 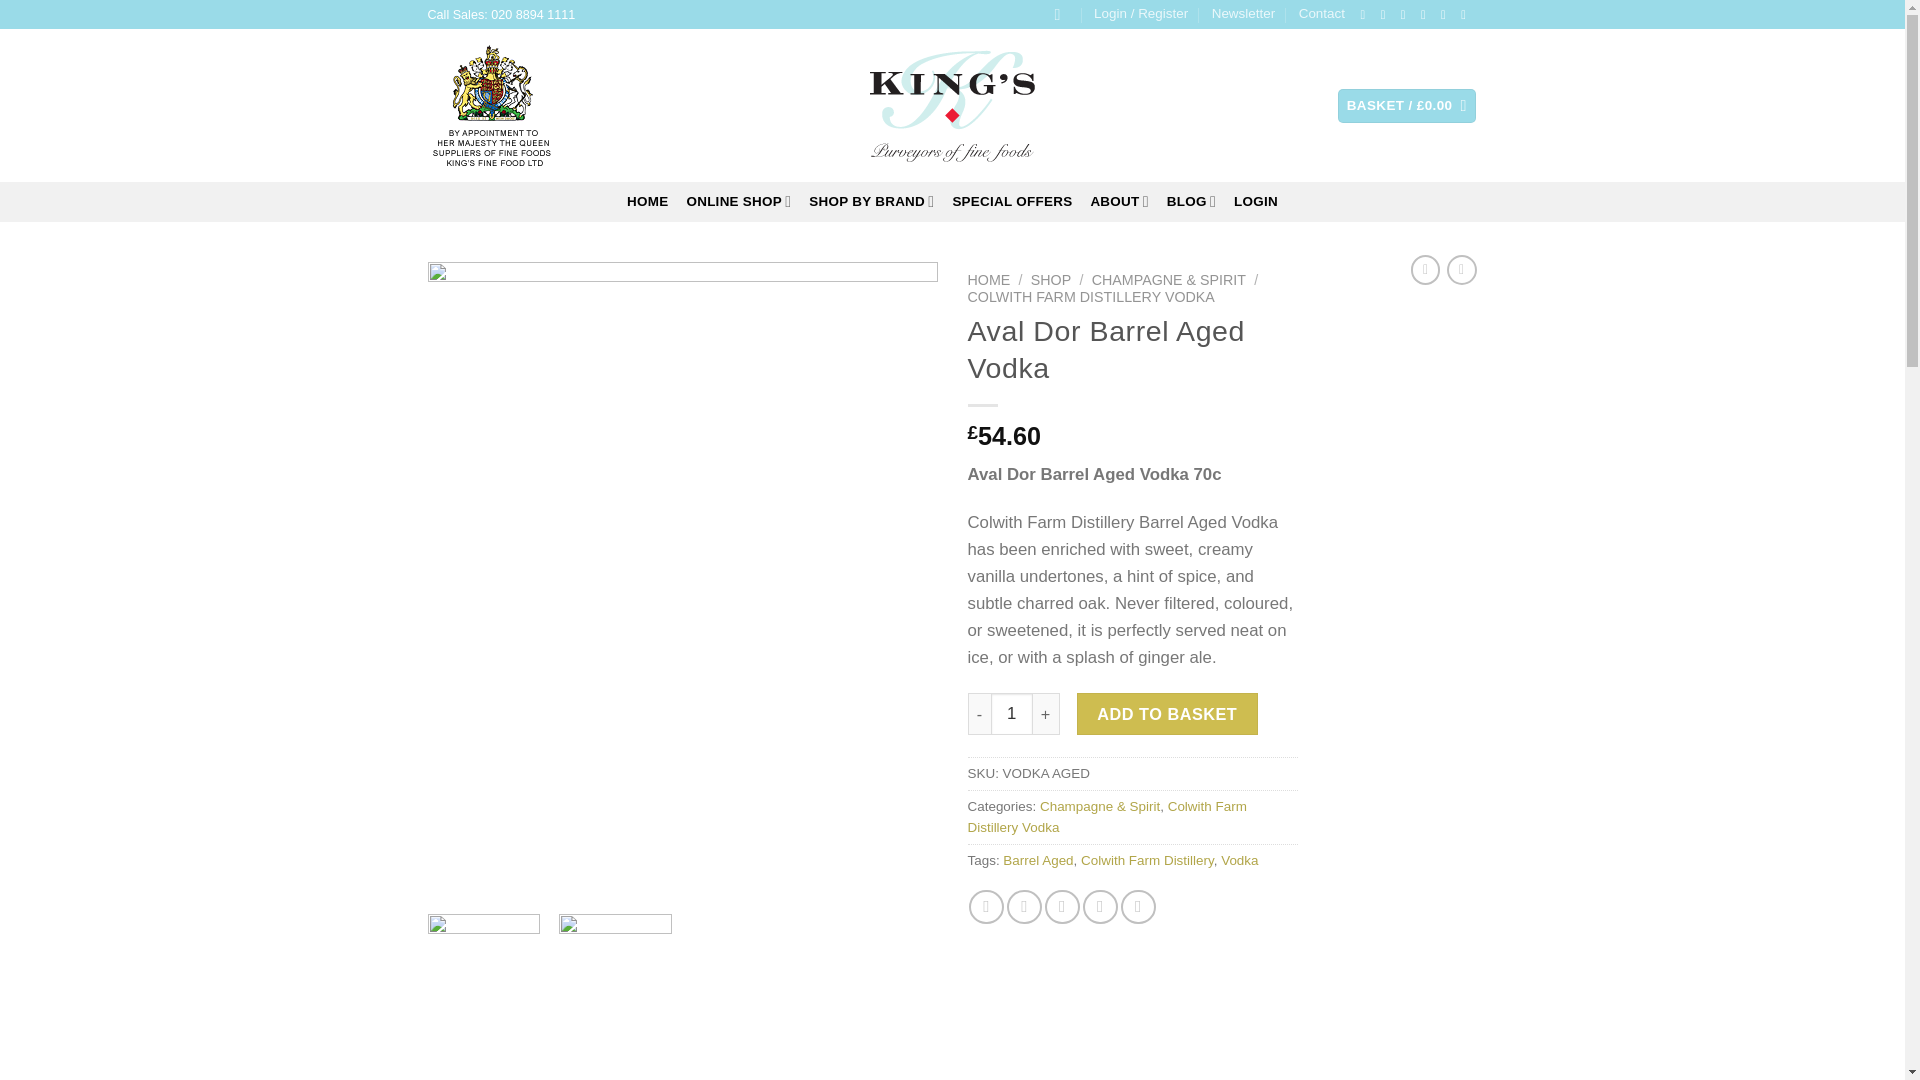 What do you see at coordinates (648, 201) in the screenshot?
I see `HOME` at bounding box center [648, 201].